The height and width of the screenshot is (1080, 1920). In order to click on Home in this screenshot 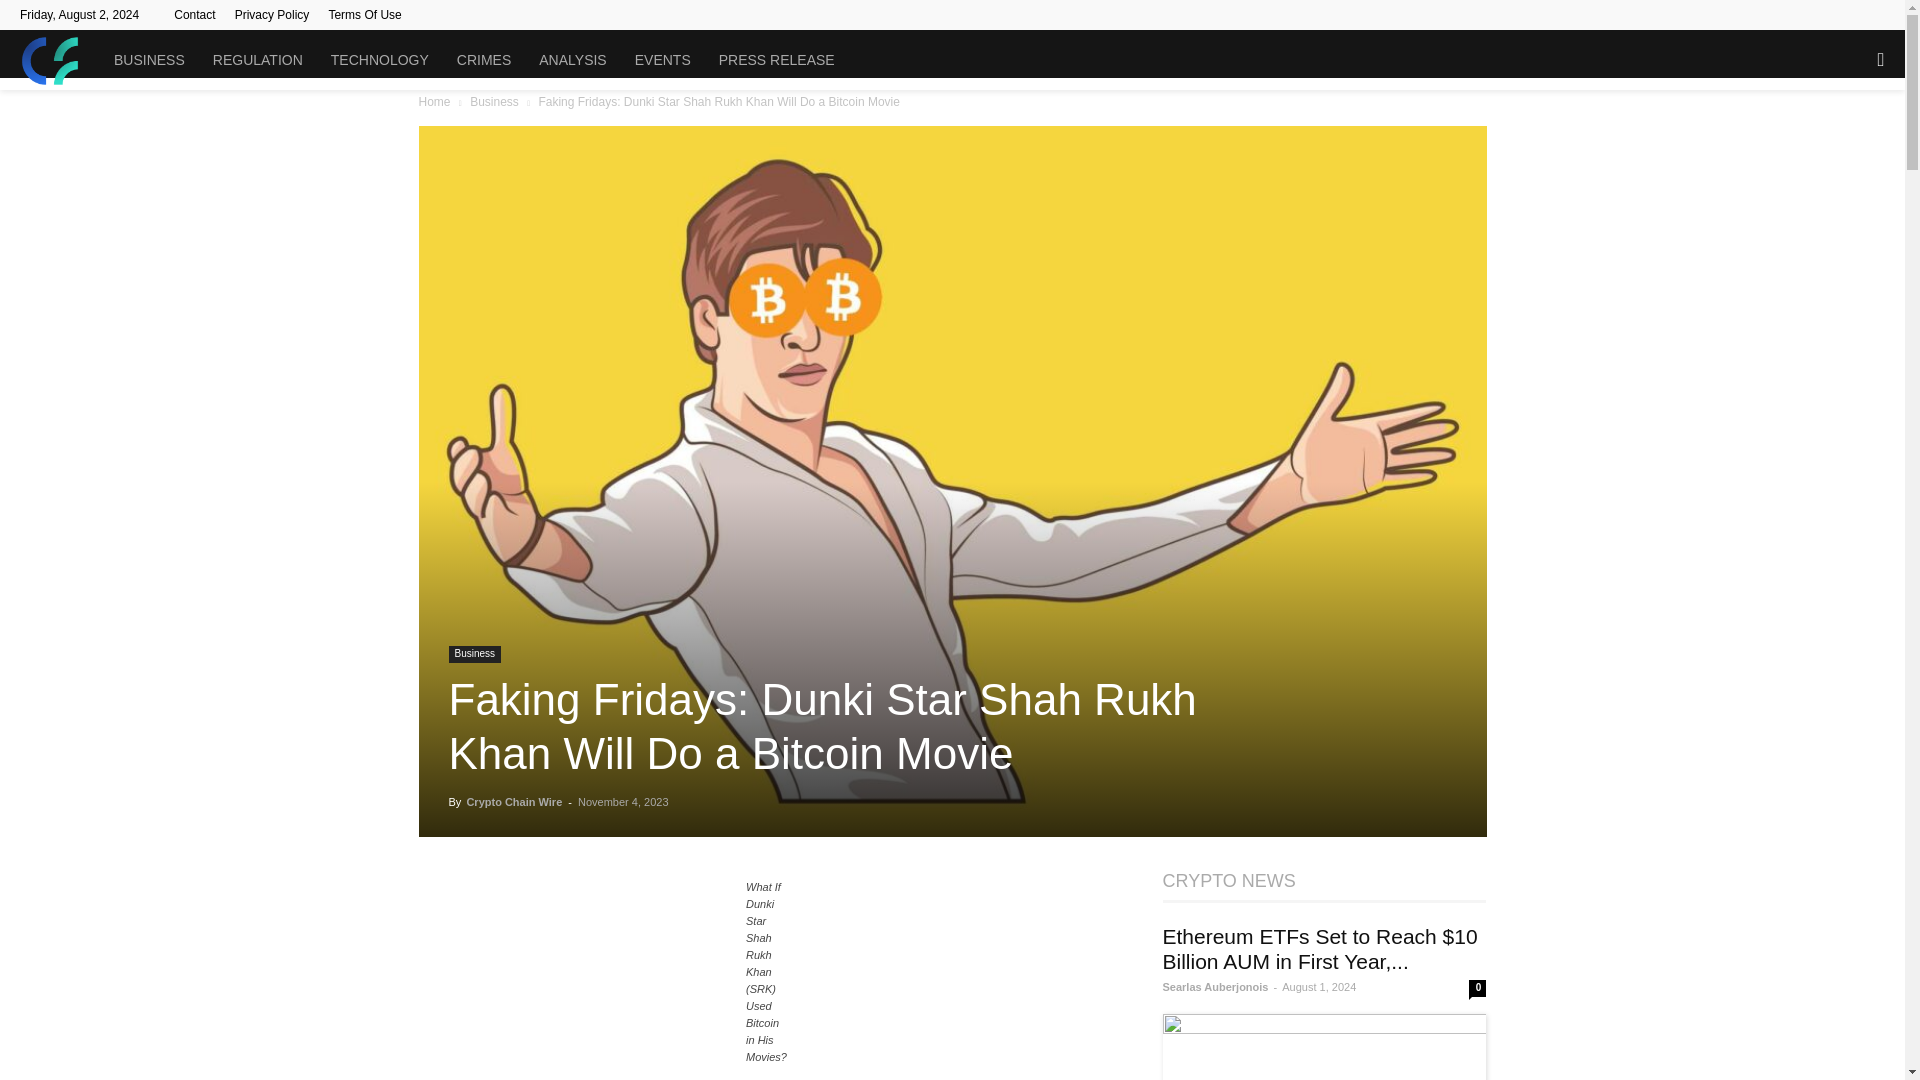, I will do `click(434, 102)`.